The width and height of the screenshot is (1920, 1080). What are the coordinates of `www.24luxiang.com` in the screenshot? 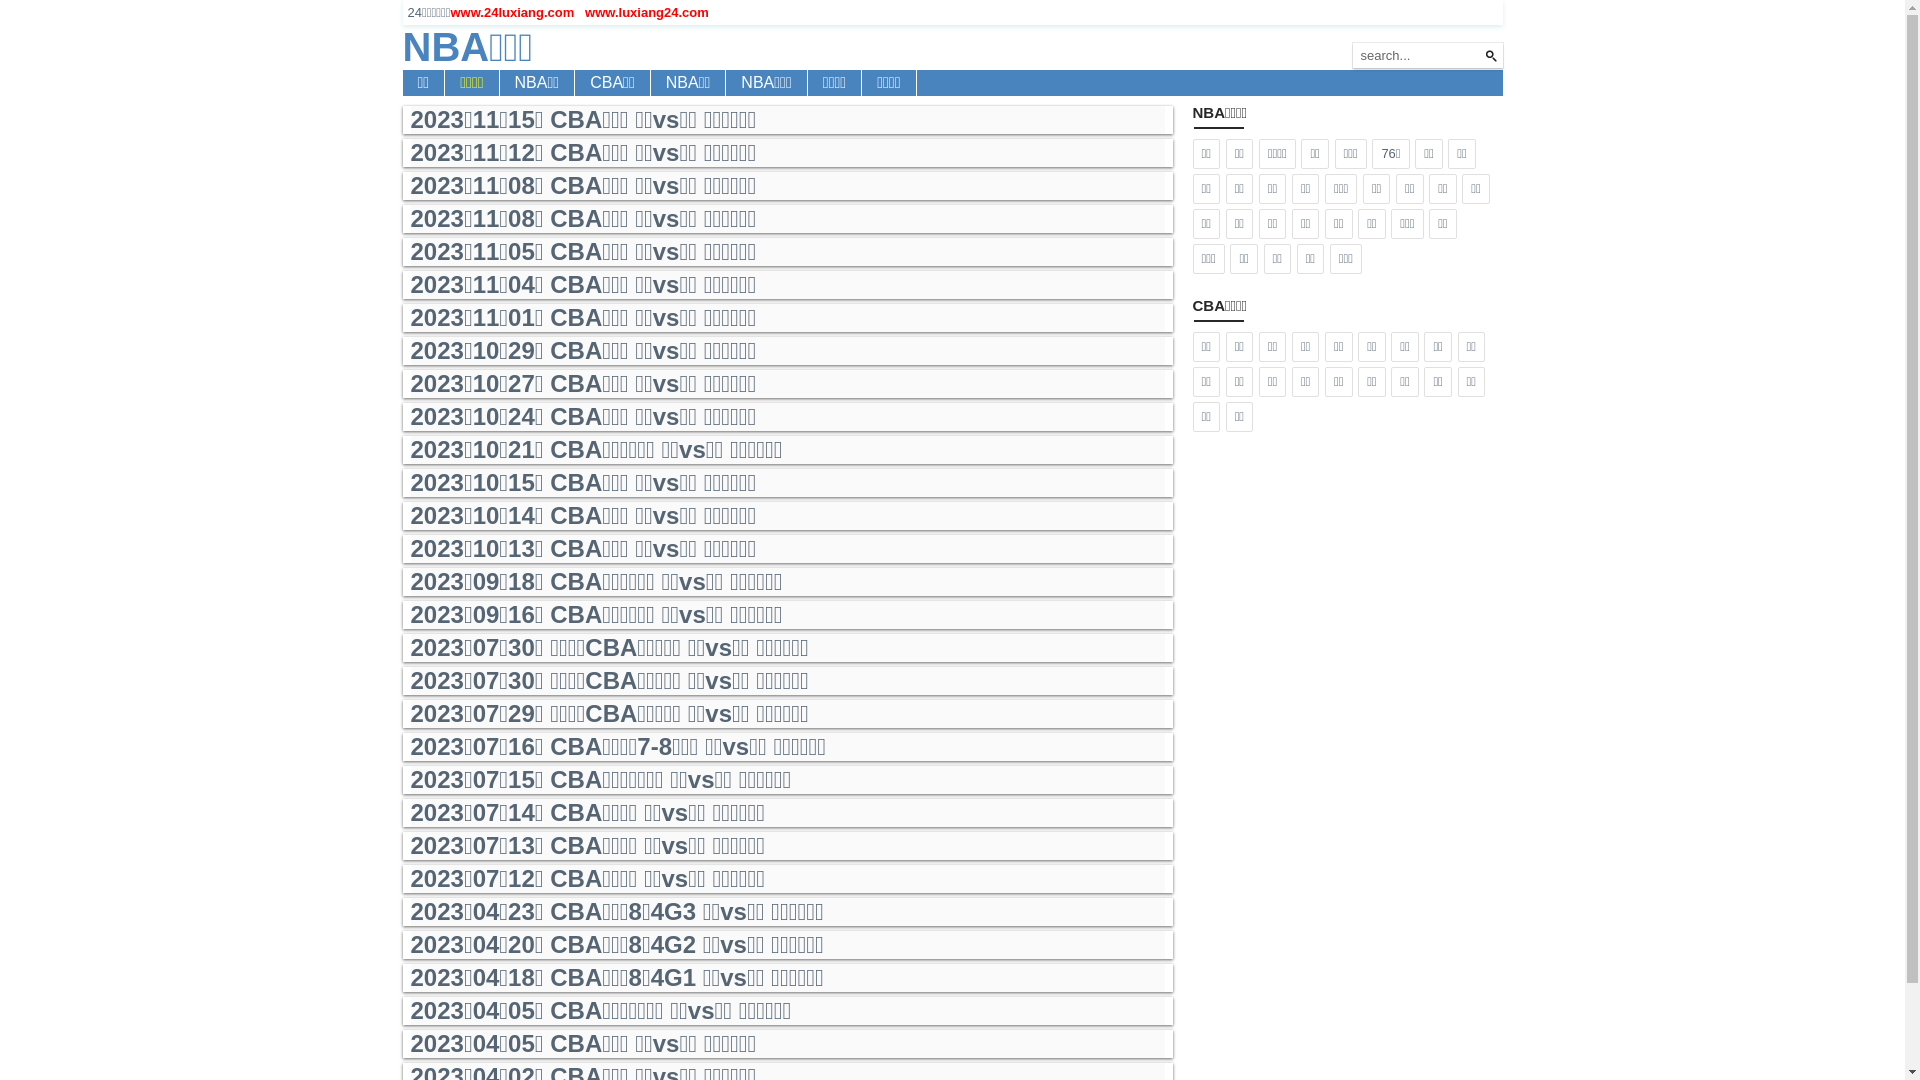 It's located at (512, 12).